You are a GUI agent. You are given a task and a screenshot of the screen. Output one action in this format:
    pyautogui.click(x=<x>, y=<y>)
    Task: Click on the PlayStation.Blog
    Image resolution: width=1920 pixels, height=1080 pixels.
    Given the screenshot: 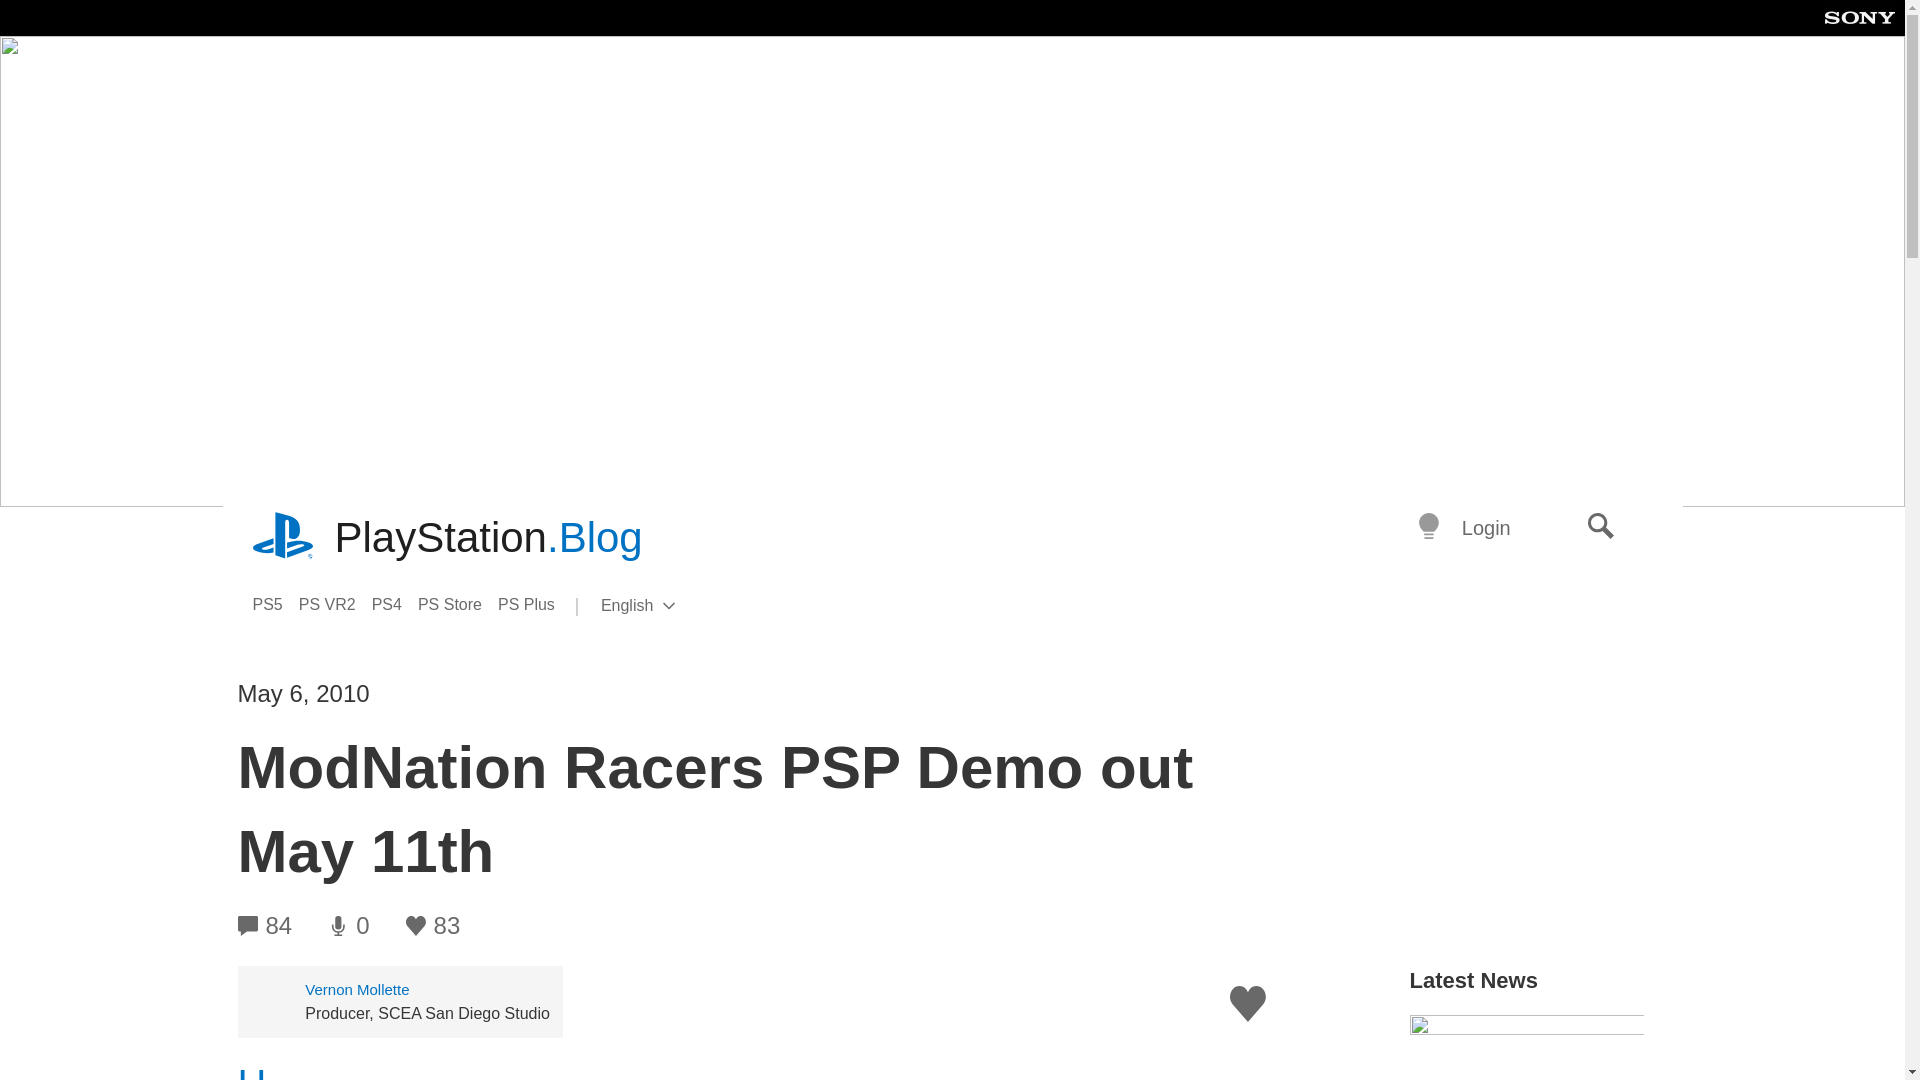 What is the action you would take?
    pyautogui.click(x=488, y=538)
    